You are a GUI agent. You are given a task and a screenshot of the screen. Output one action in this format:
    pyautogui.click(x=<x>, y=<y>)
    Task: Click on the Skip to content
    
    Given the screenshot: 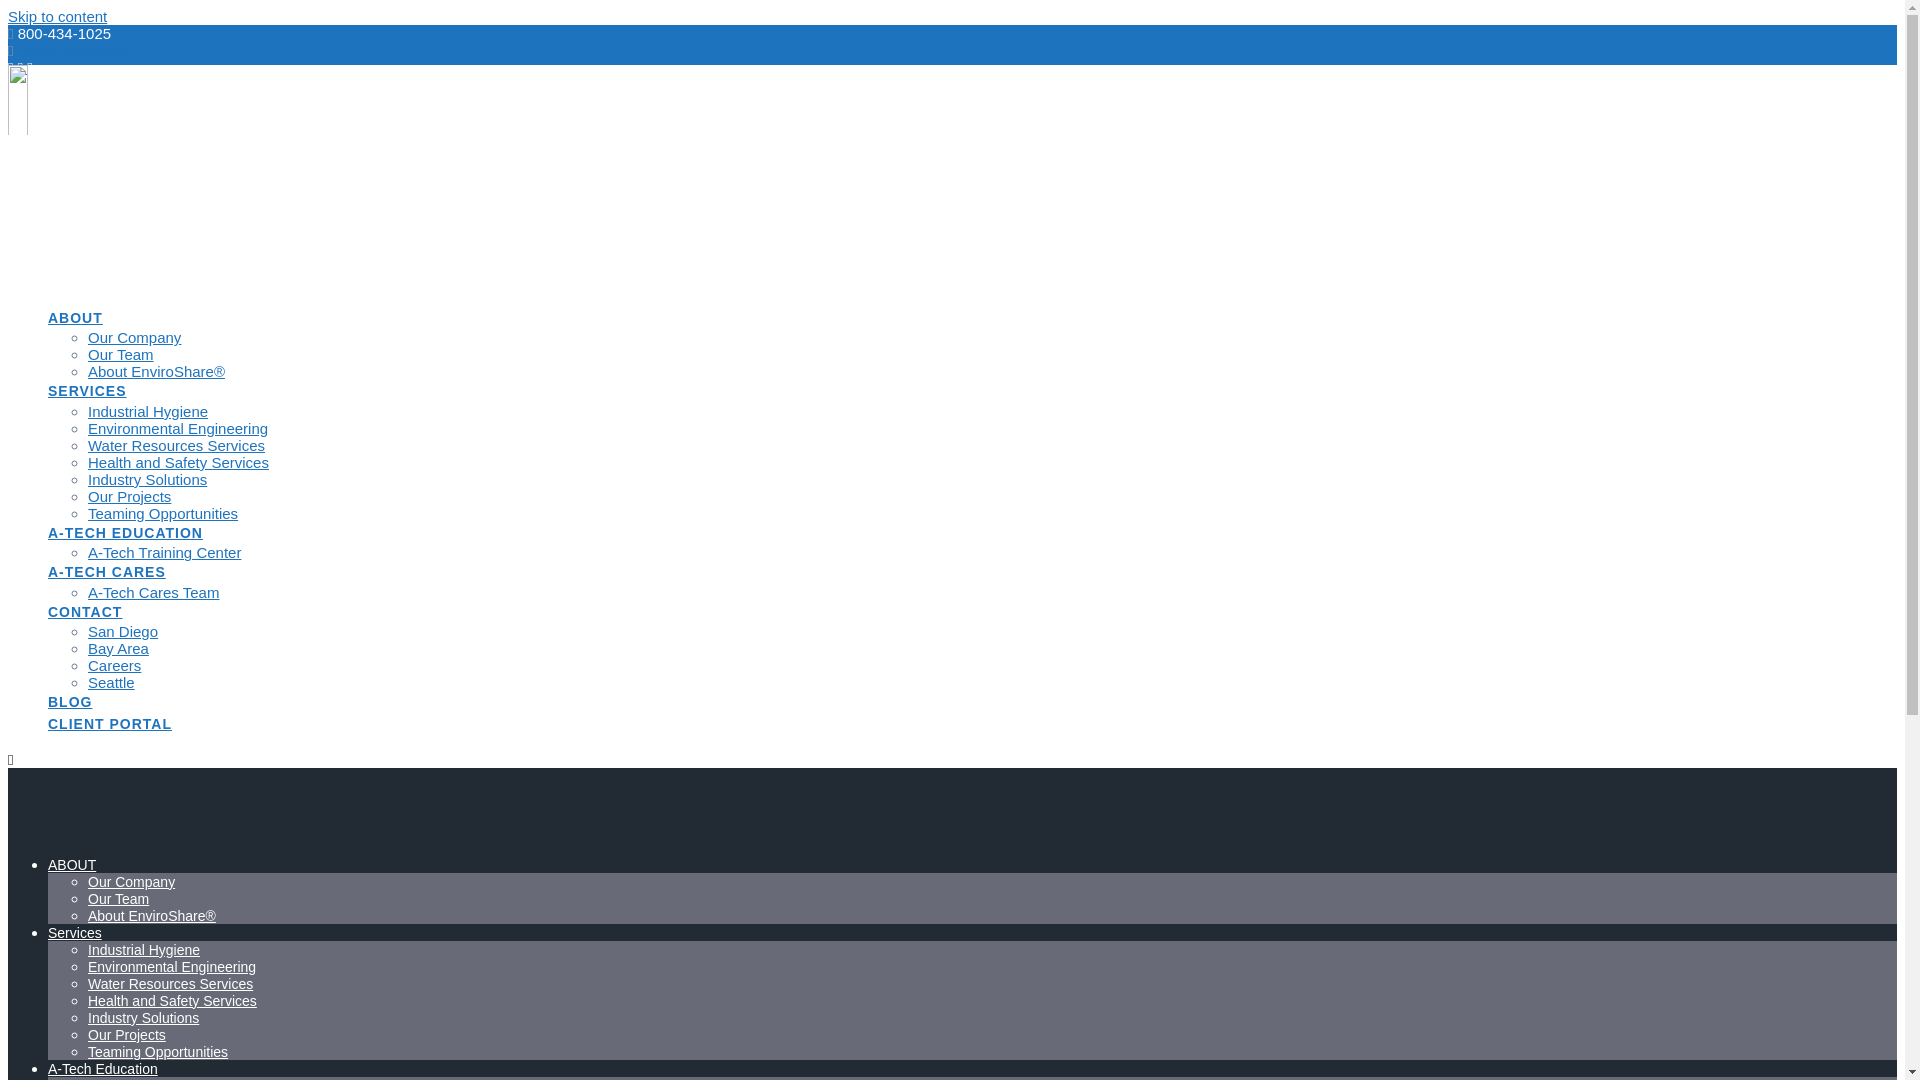 What is the action you would take?
    pyautogui.click(x=57, y=16)
    